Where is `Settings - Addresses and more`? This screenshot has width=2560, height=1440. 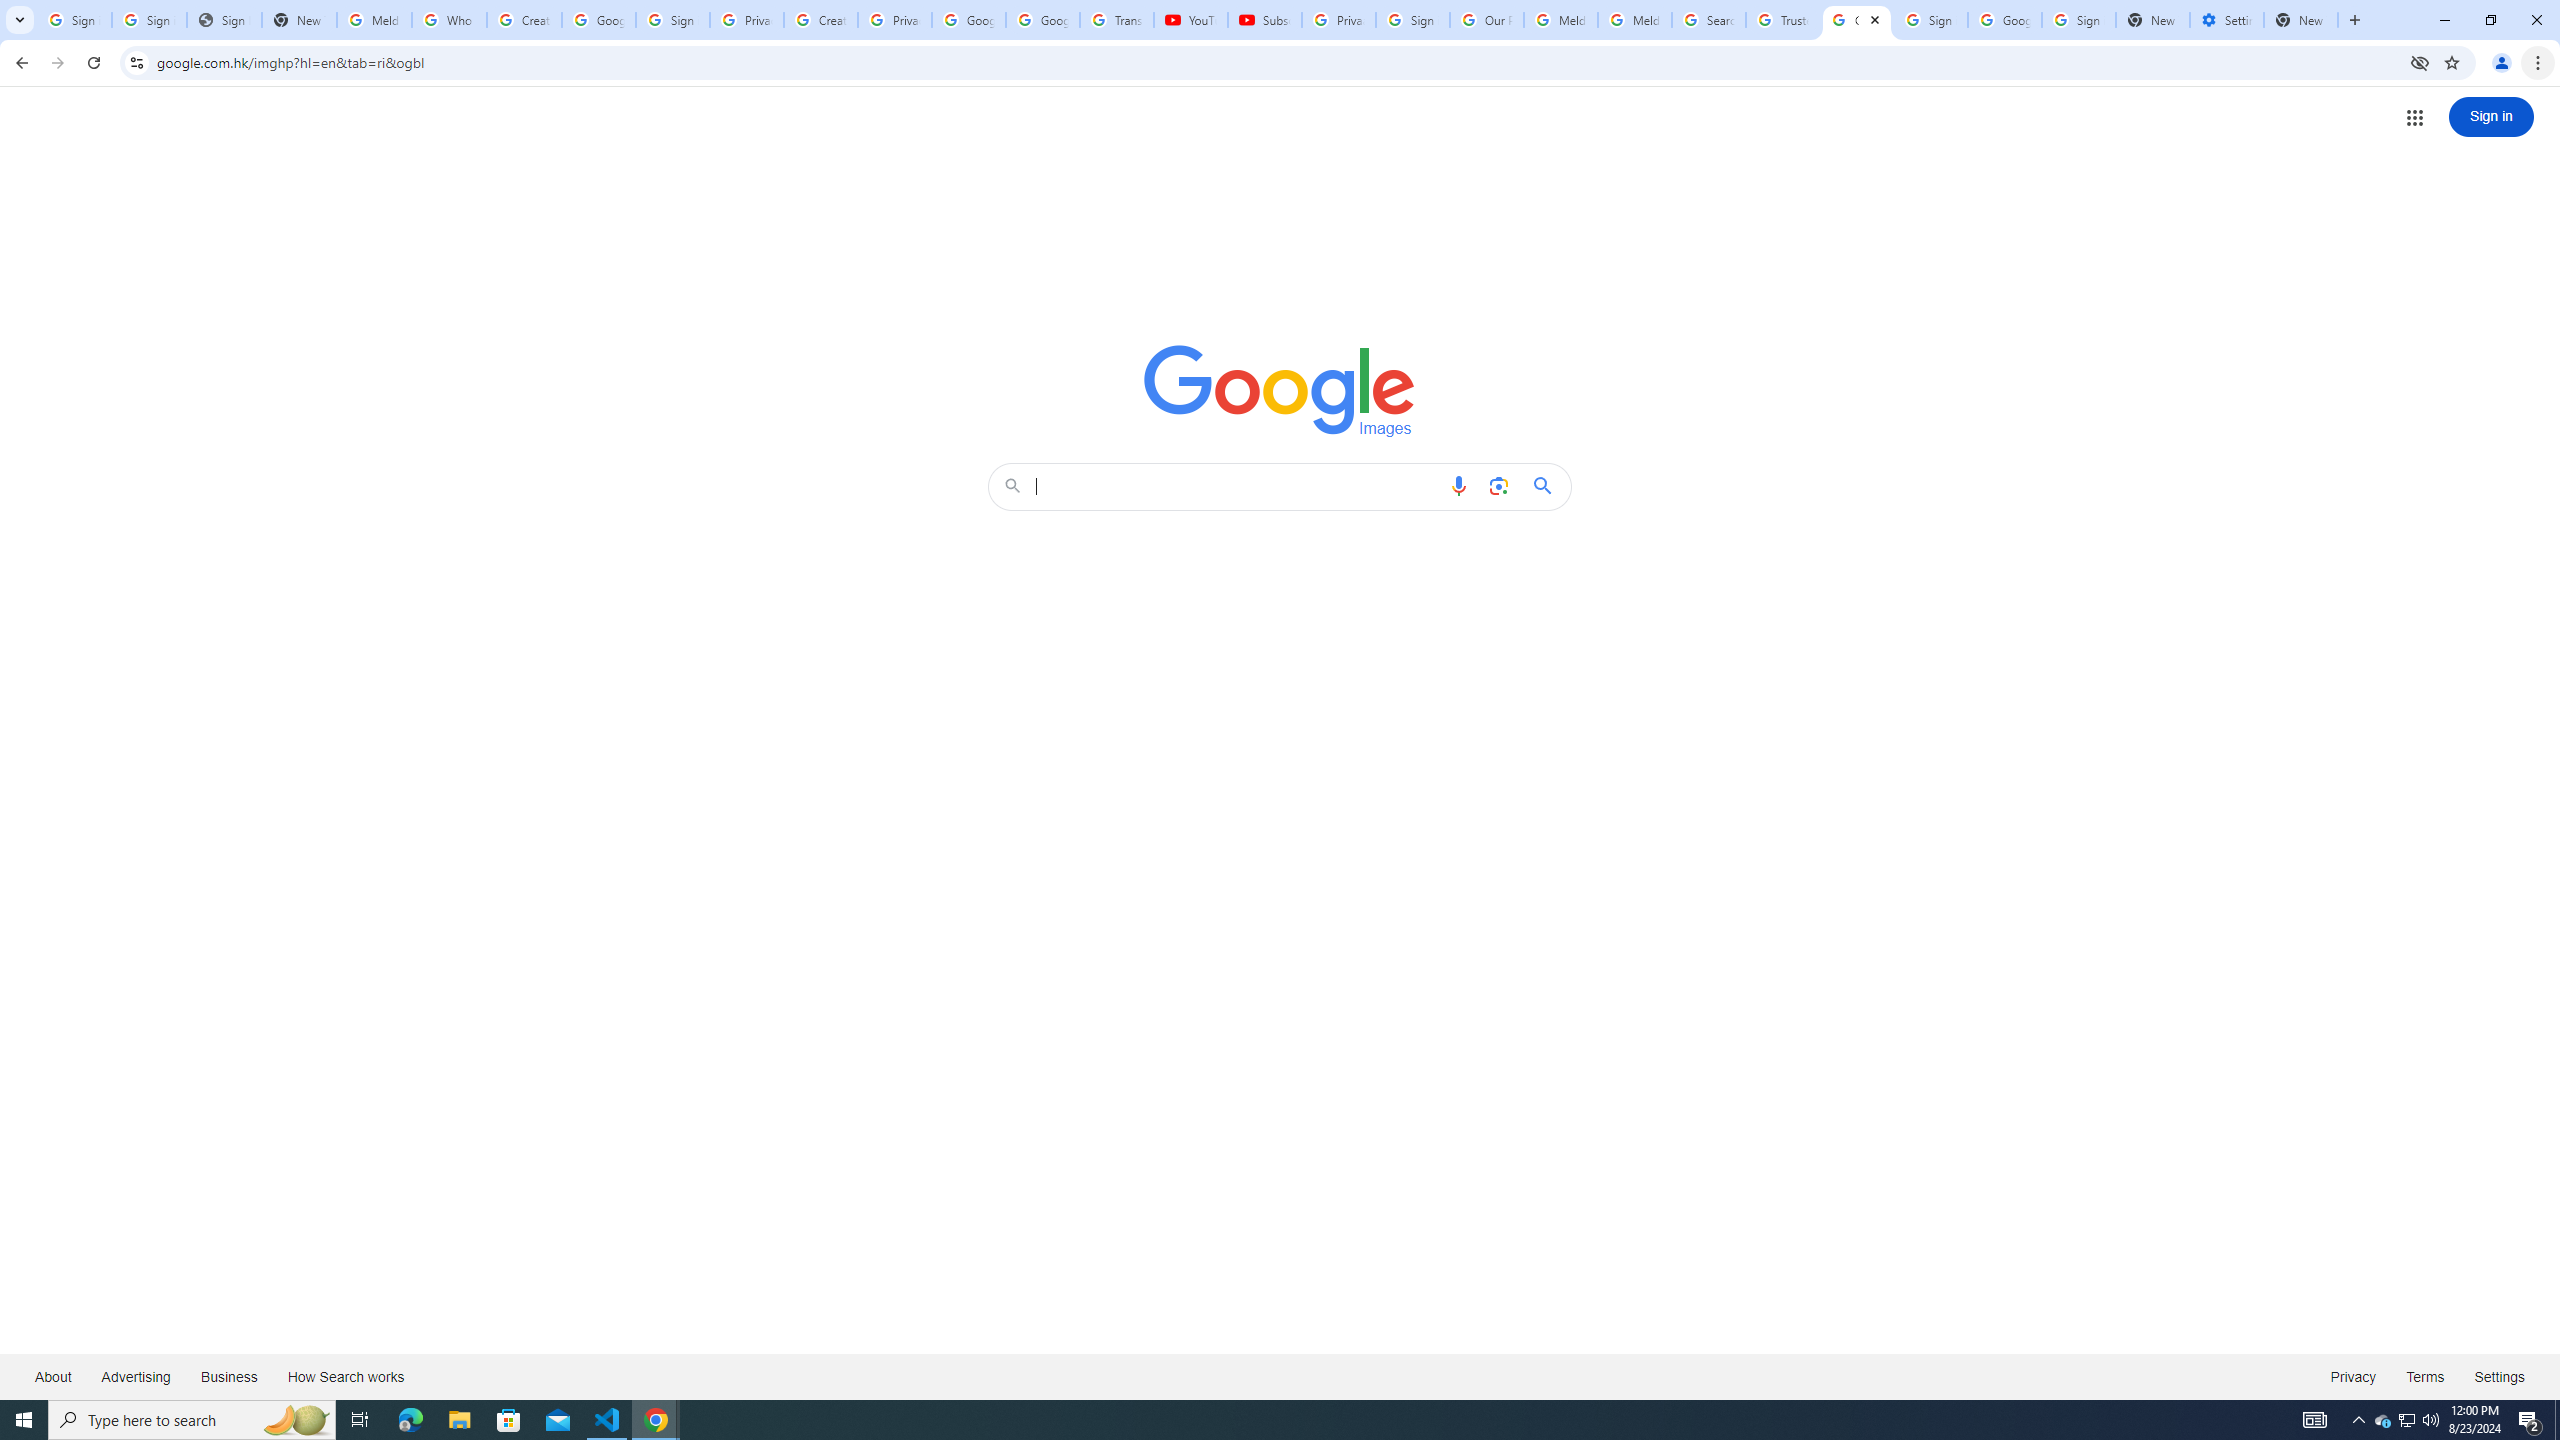 Settings - Addresses and more is located at coordinates (2227, 20).